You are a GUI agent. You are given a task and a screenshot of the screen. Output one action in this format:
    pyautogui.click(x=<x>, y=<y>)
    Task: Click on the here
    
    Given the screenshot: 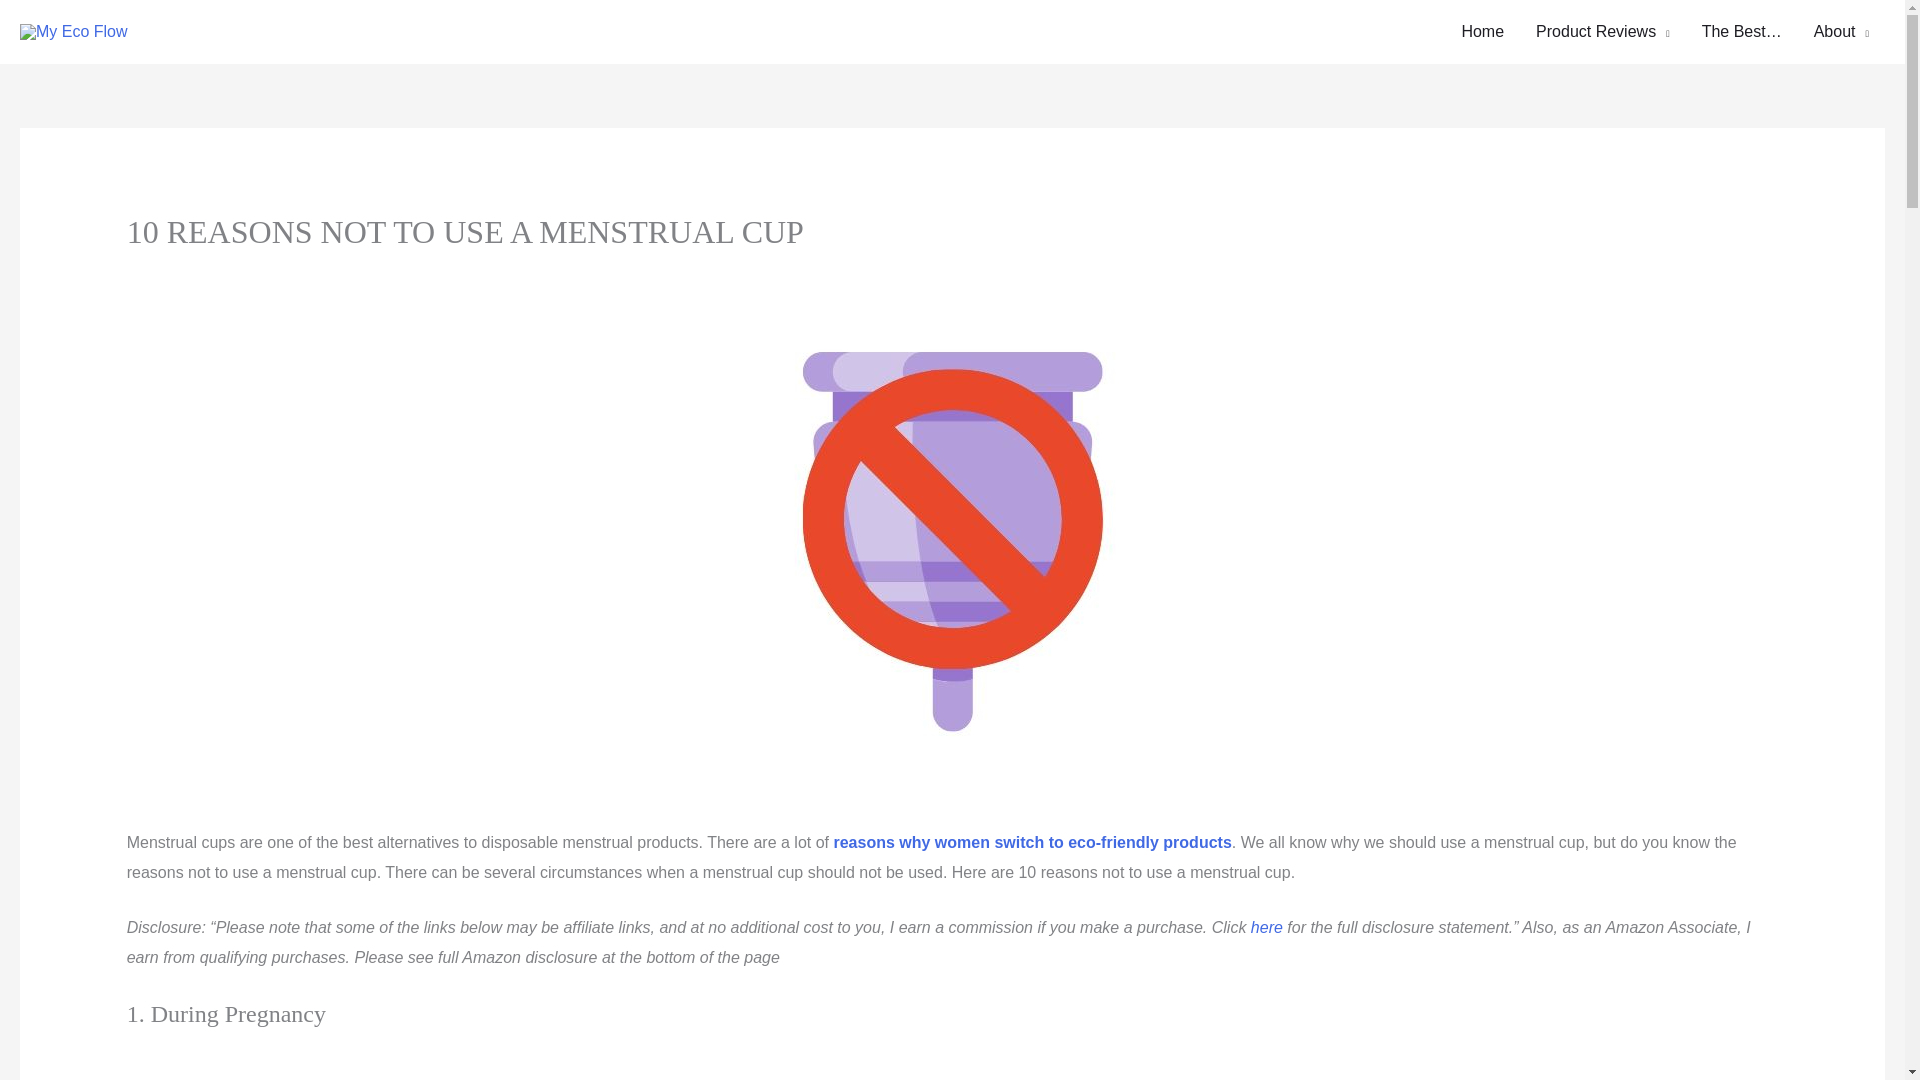 What is the action you would take?
    pyautogui.click(x=1266, y=928)
    